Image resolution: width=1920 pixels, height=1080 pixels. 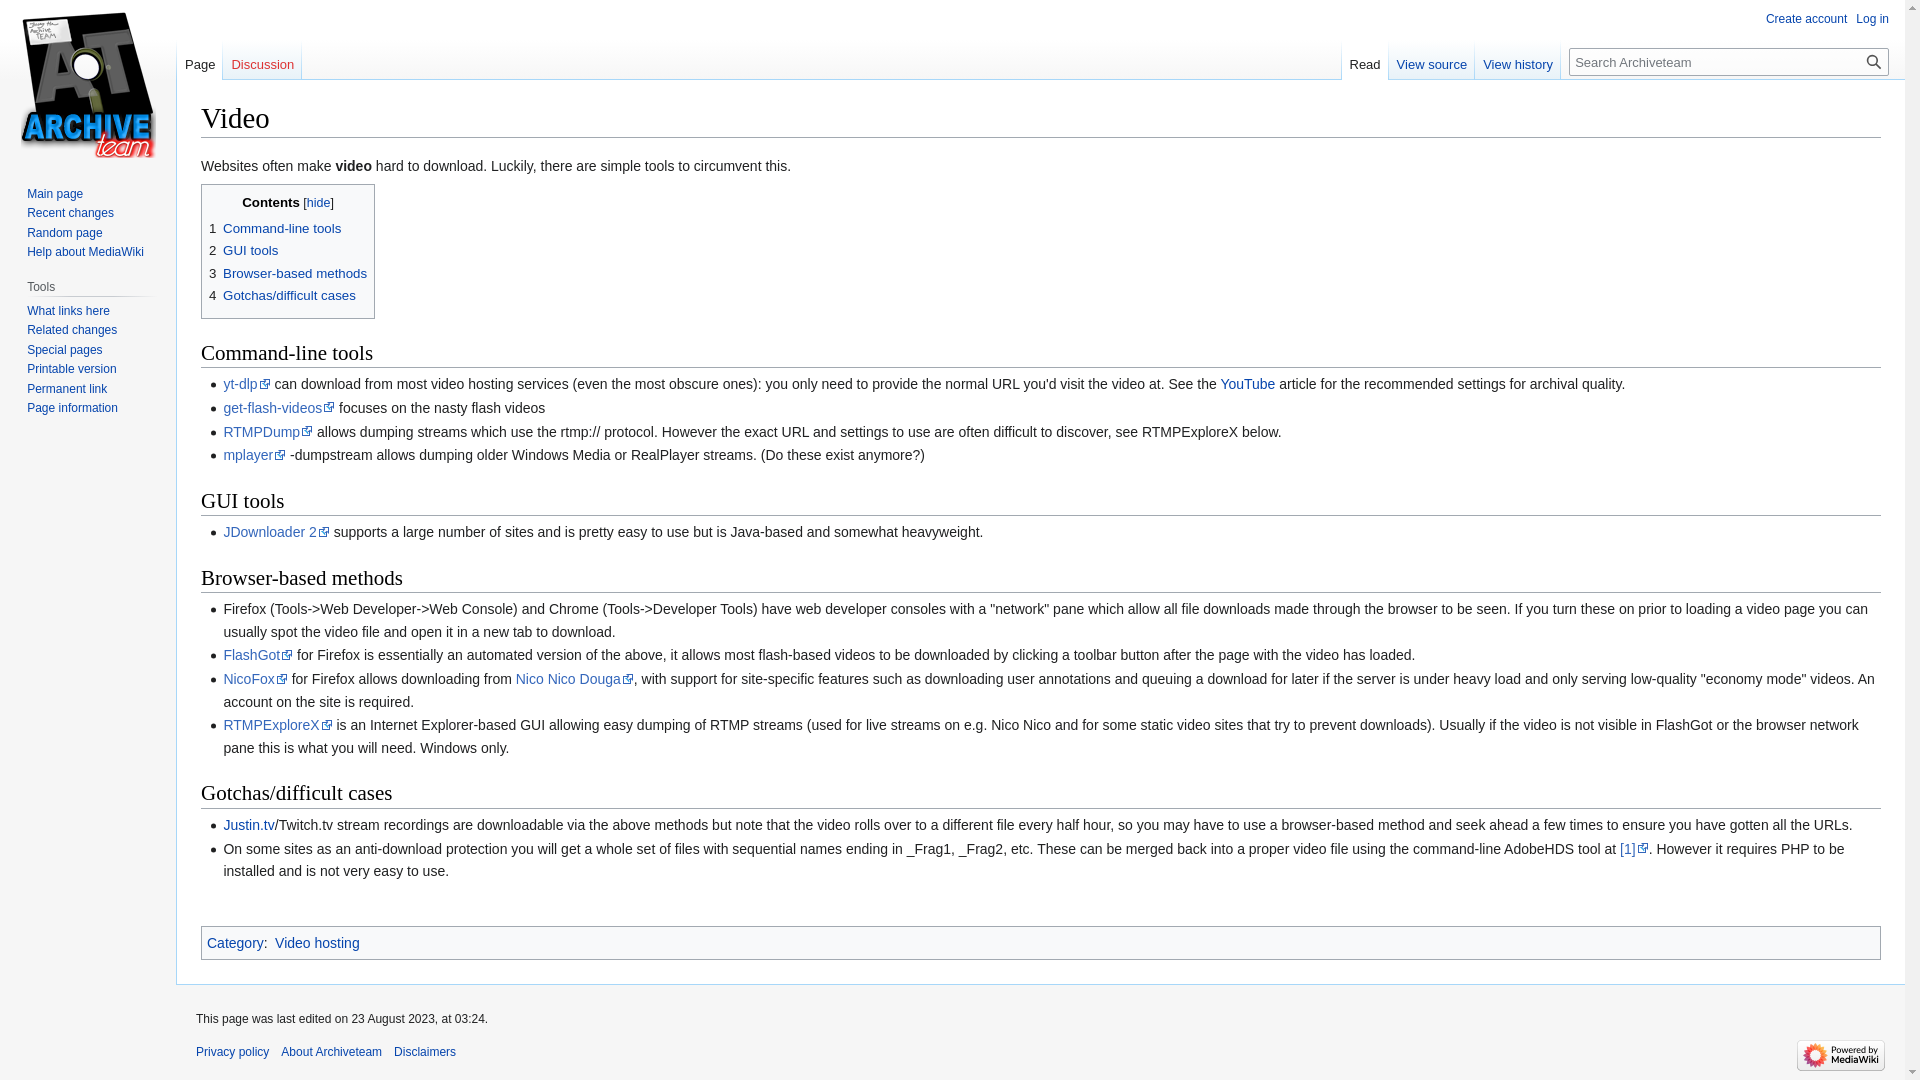 What do you see at coordinates (88, 80) in the screenshot?
I see `Visit the main page` at bounding box center [88, 80].